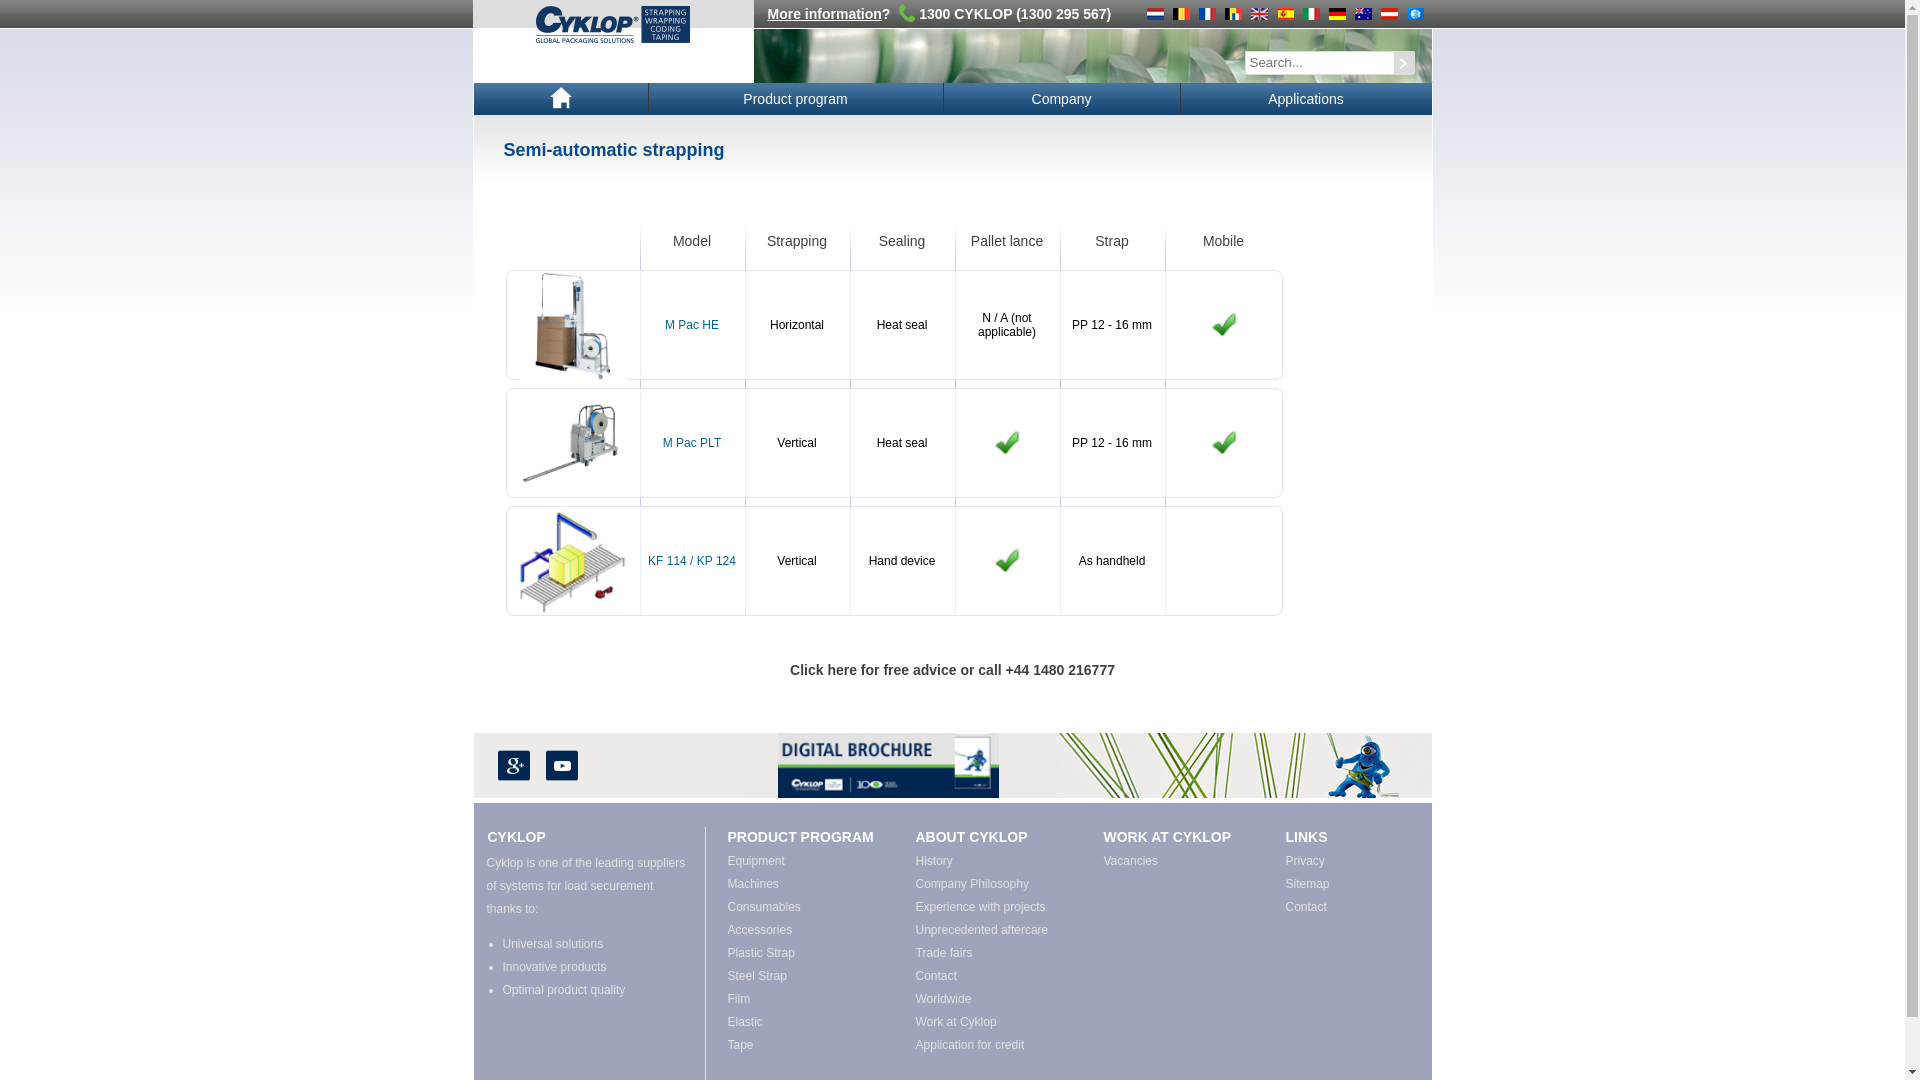 This screenshot has width=1920, height=1080. I want to click on Equipment, so click(808, 862).